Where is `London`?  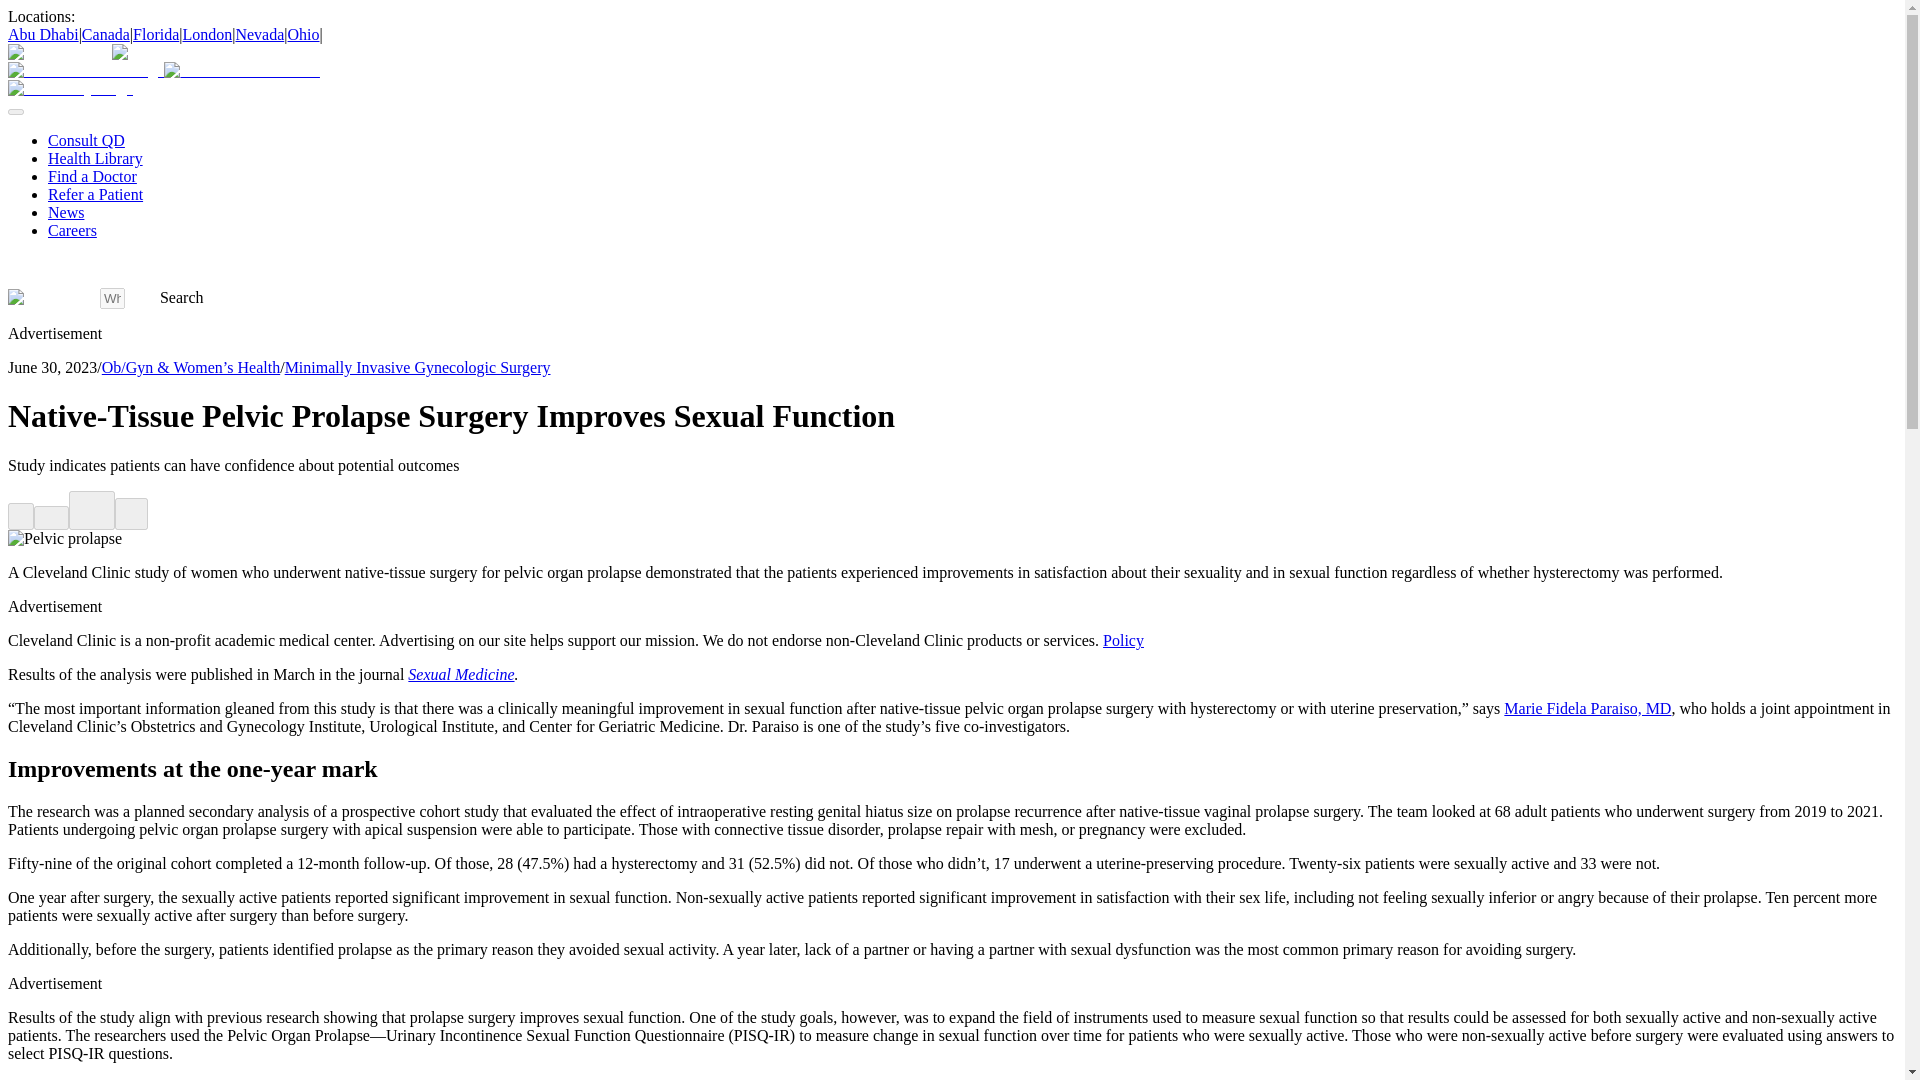 London is located at coordinates (207, 34).